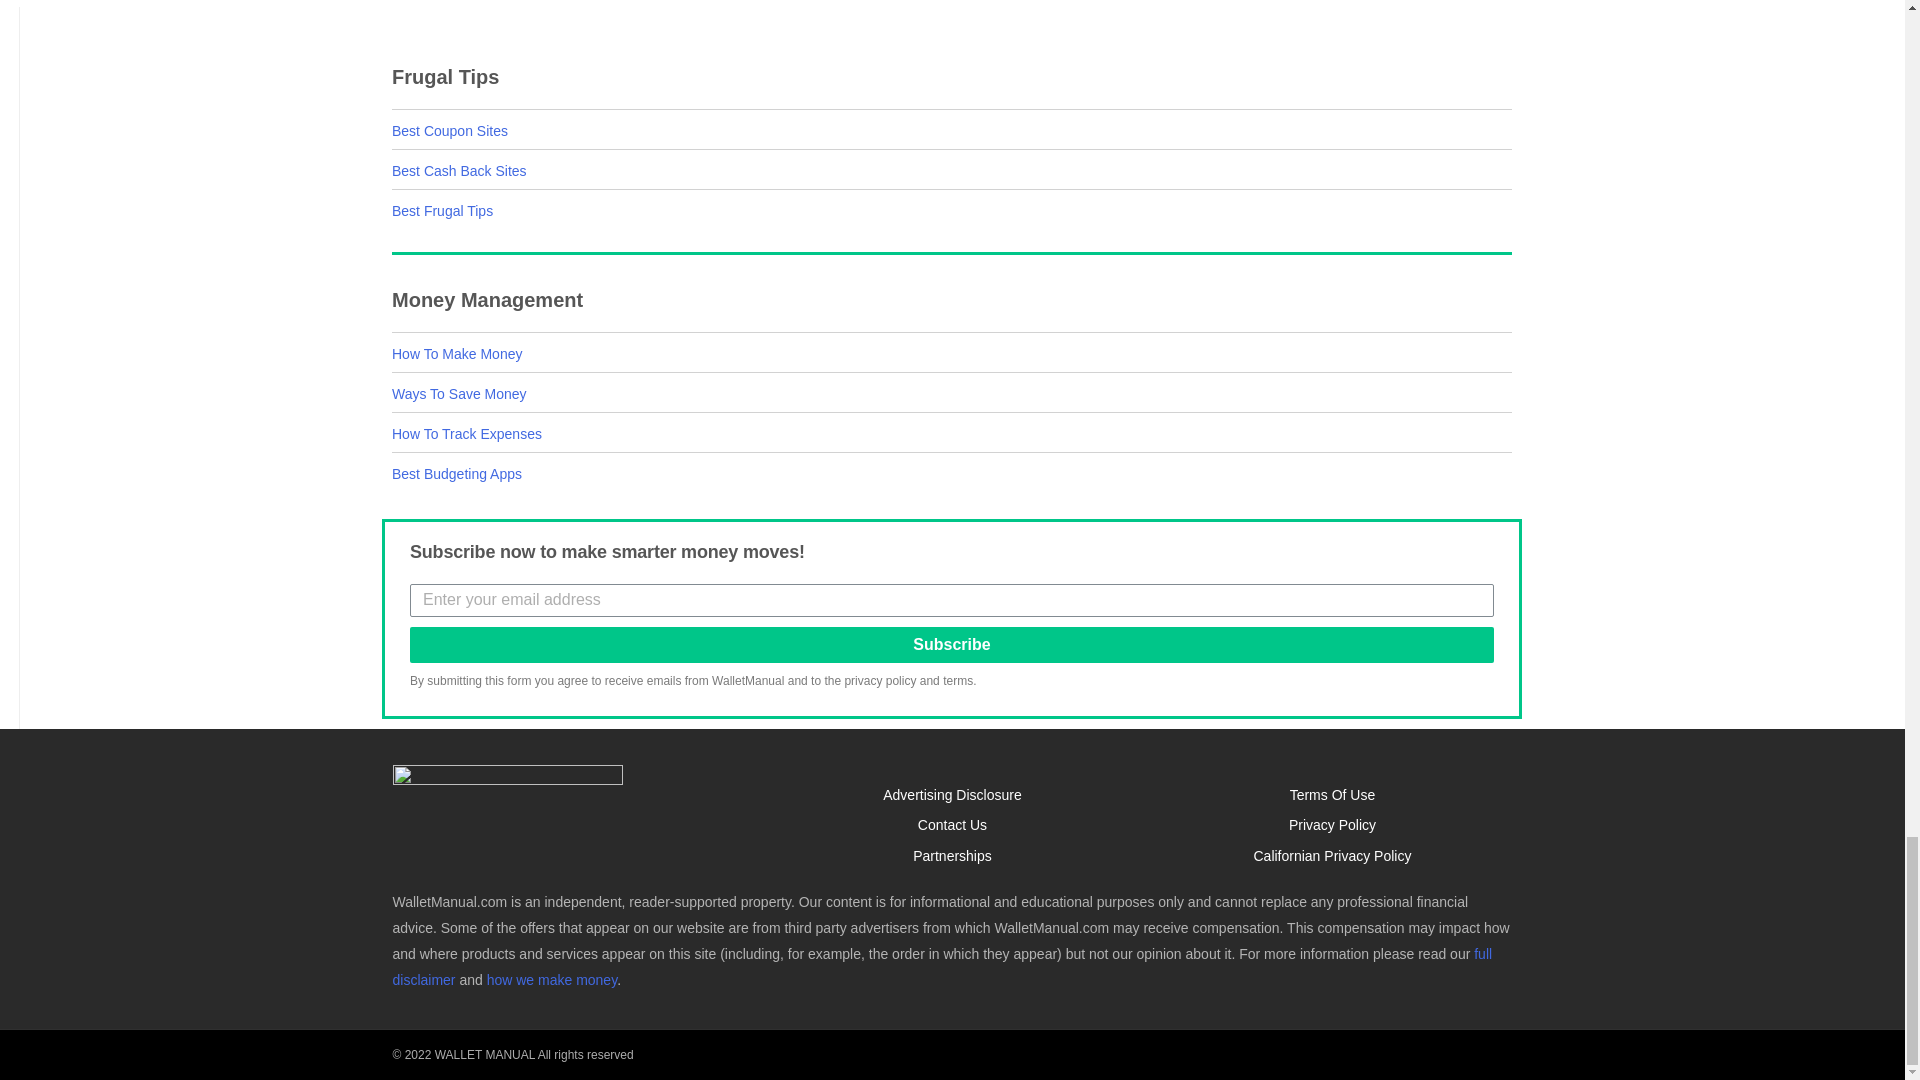 The image size is (1920, 1080). Describe the element at coordinates (458, 393) in the screenshot. I see `Ways To Save Money` at that location.